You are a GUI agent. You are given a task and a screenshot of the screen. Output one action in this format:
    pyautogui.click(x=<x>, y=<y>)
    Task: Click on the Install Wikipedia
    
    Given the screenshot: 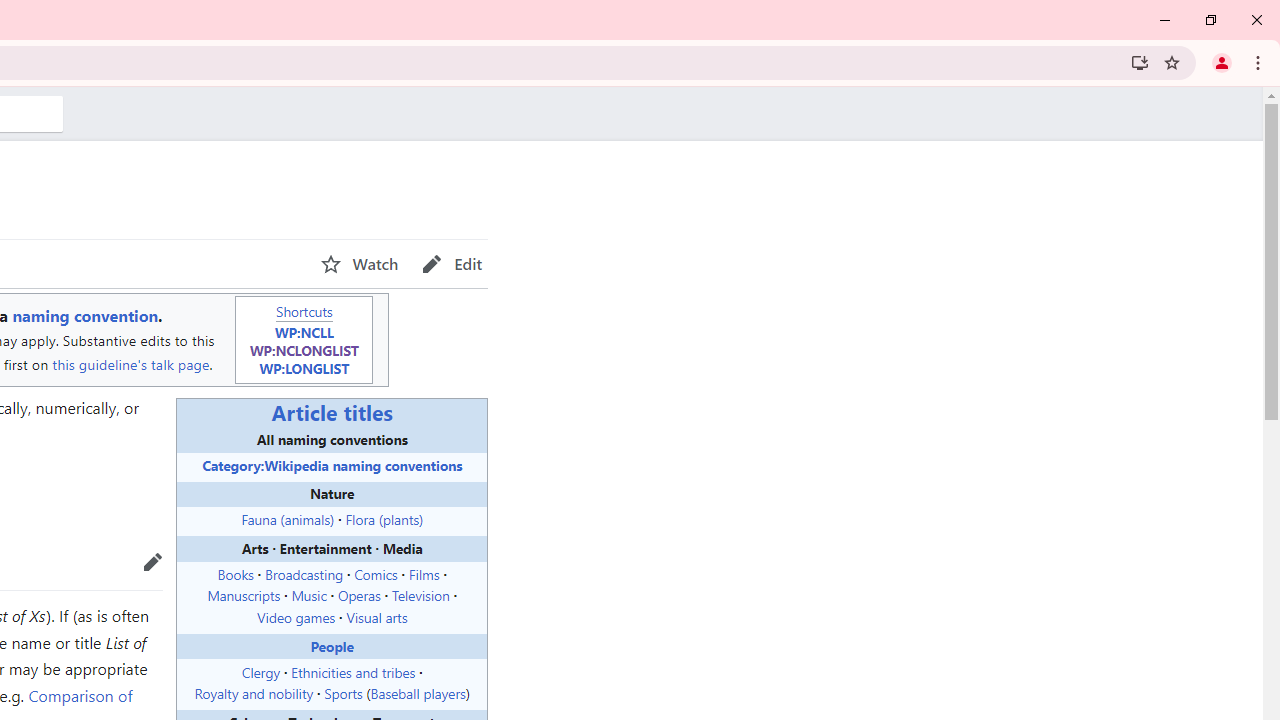 What is the action you would take?
    pyautogui.click(x=1140, y=62)
    